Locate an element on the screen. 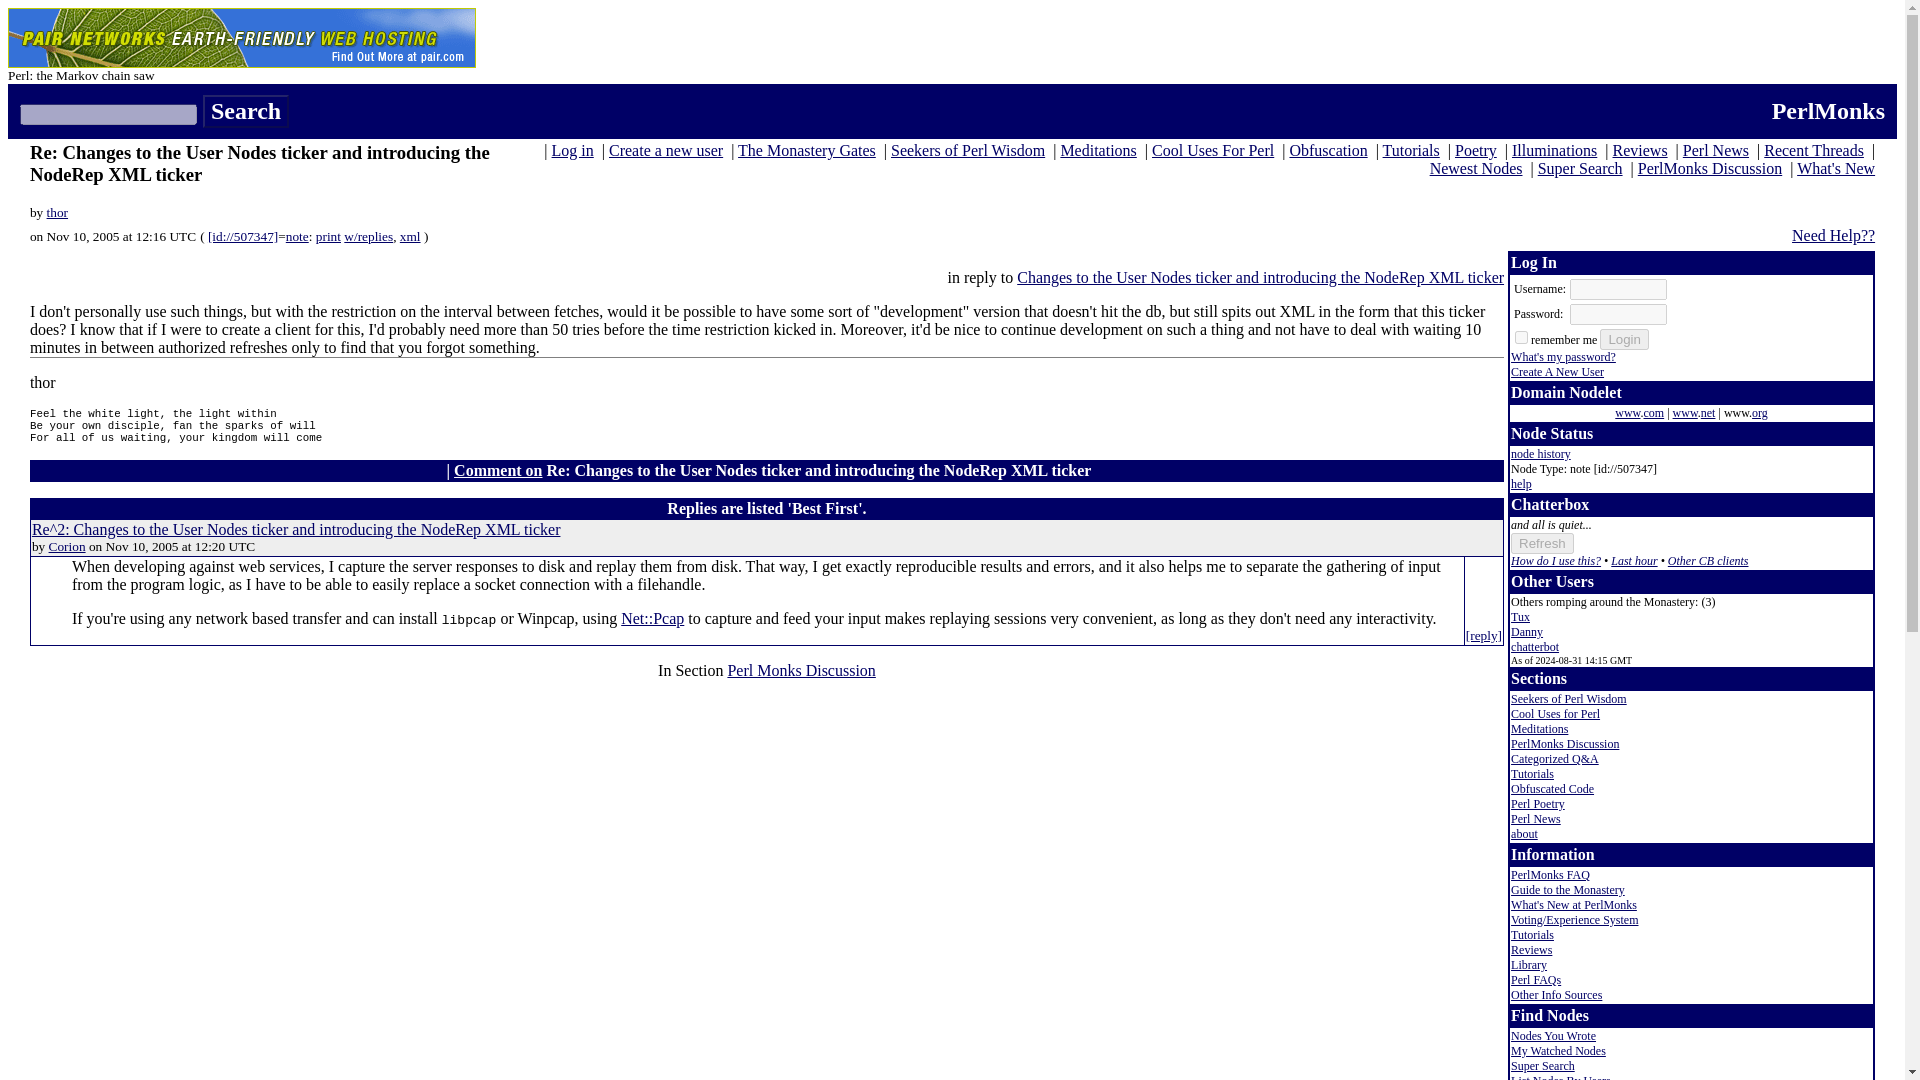 The image size is (1920, 1080). print is located at coordinates (328, 236).